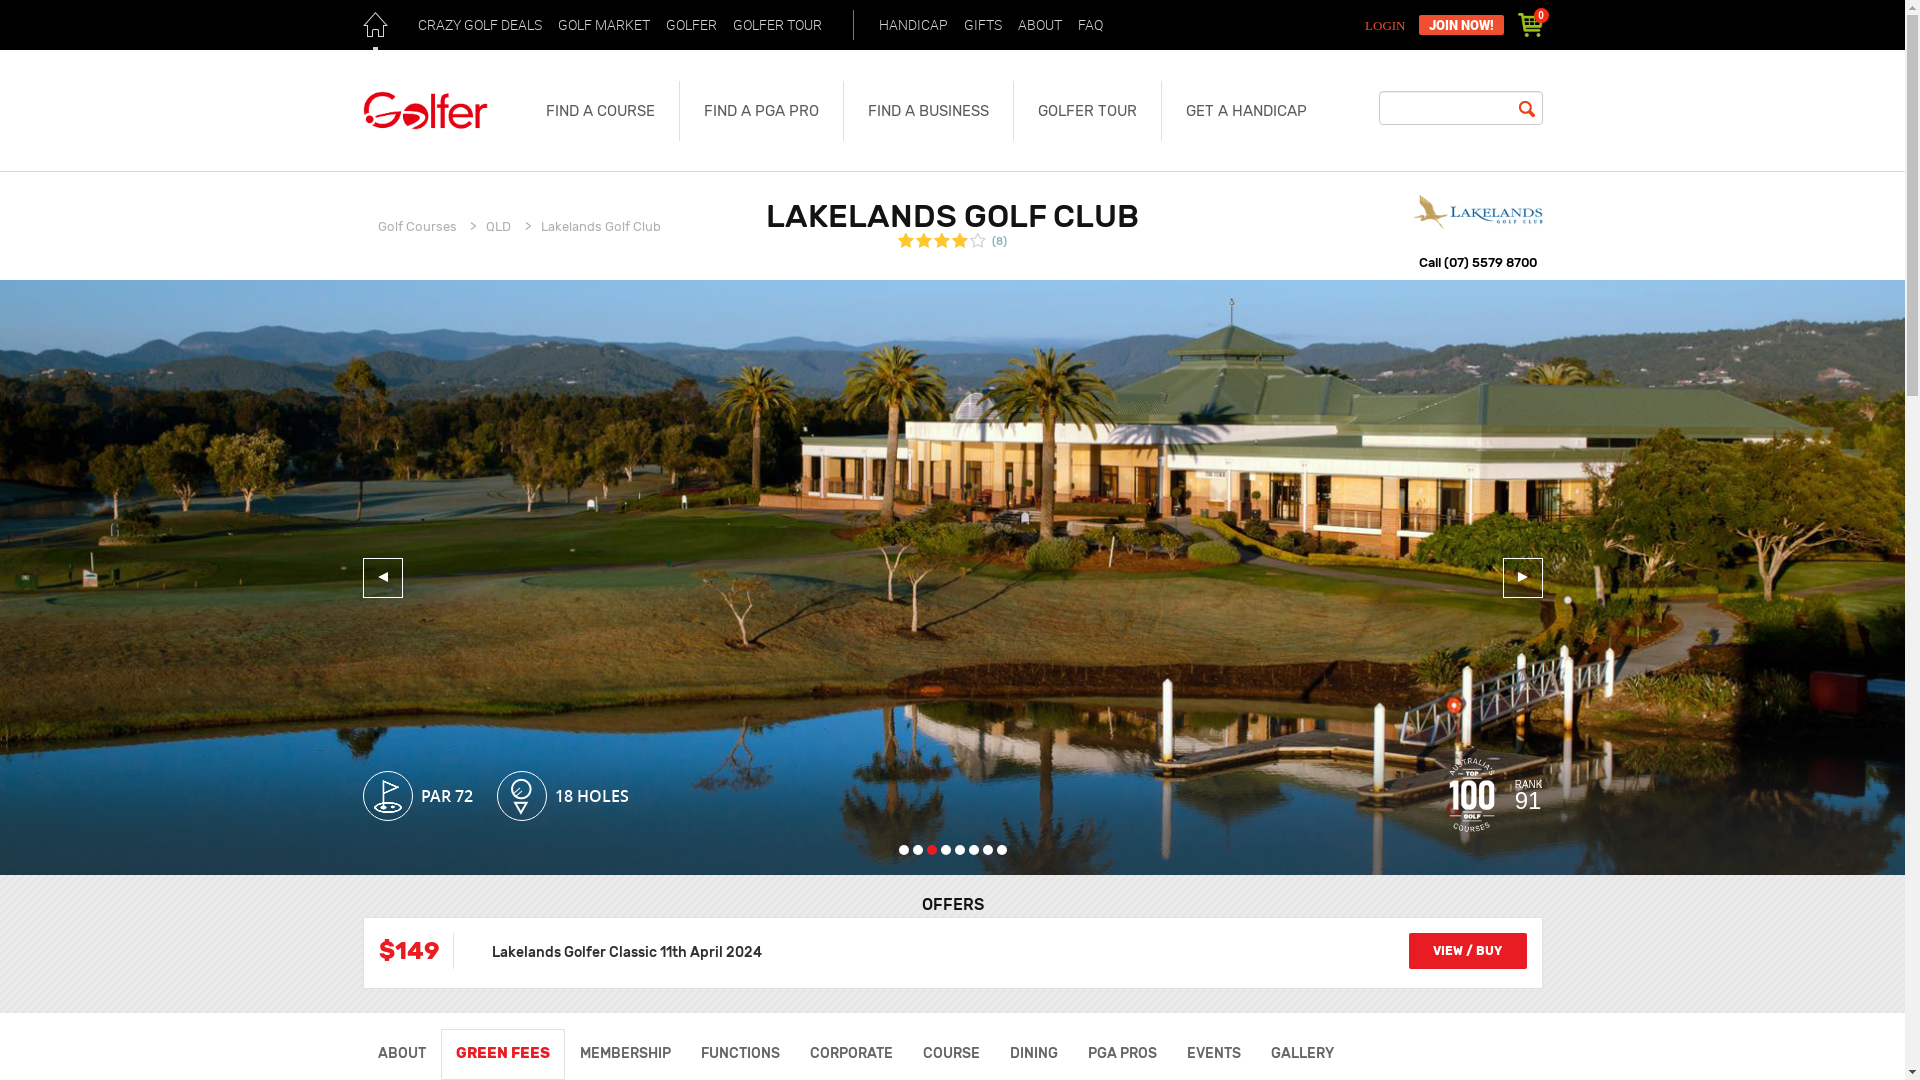 The width and height of the screenshot is (1920, 1080). What do you see at coordinates (600, 111) in the screenshot?
I see `FIND A COURSE` at bounding box center [600, 111].